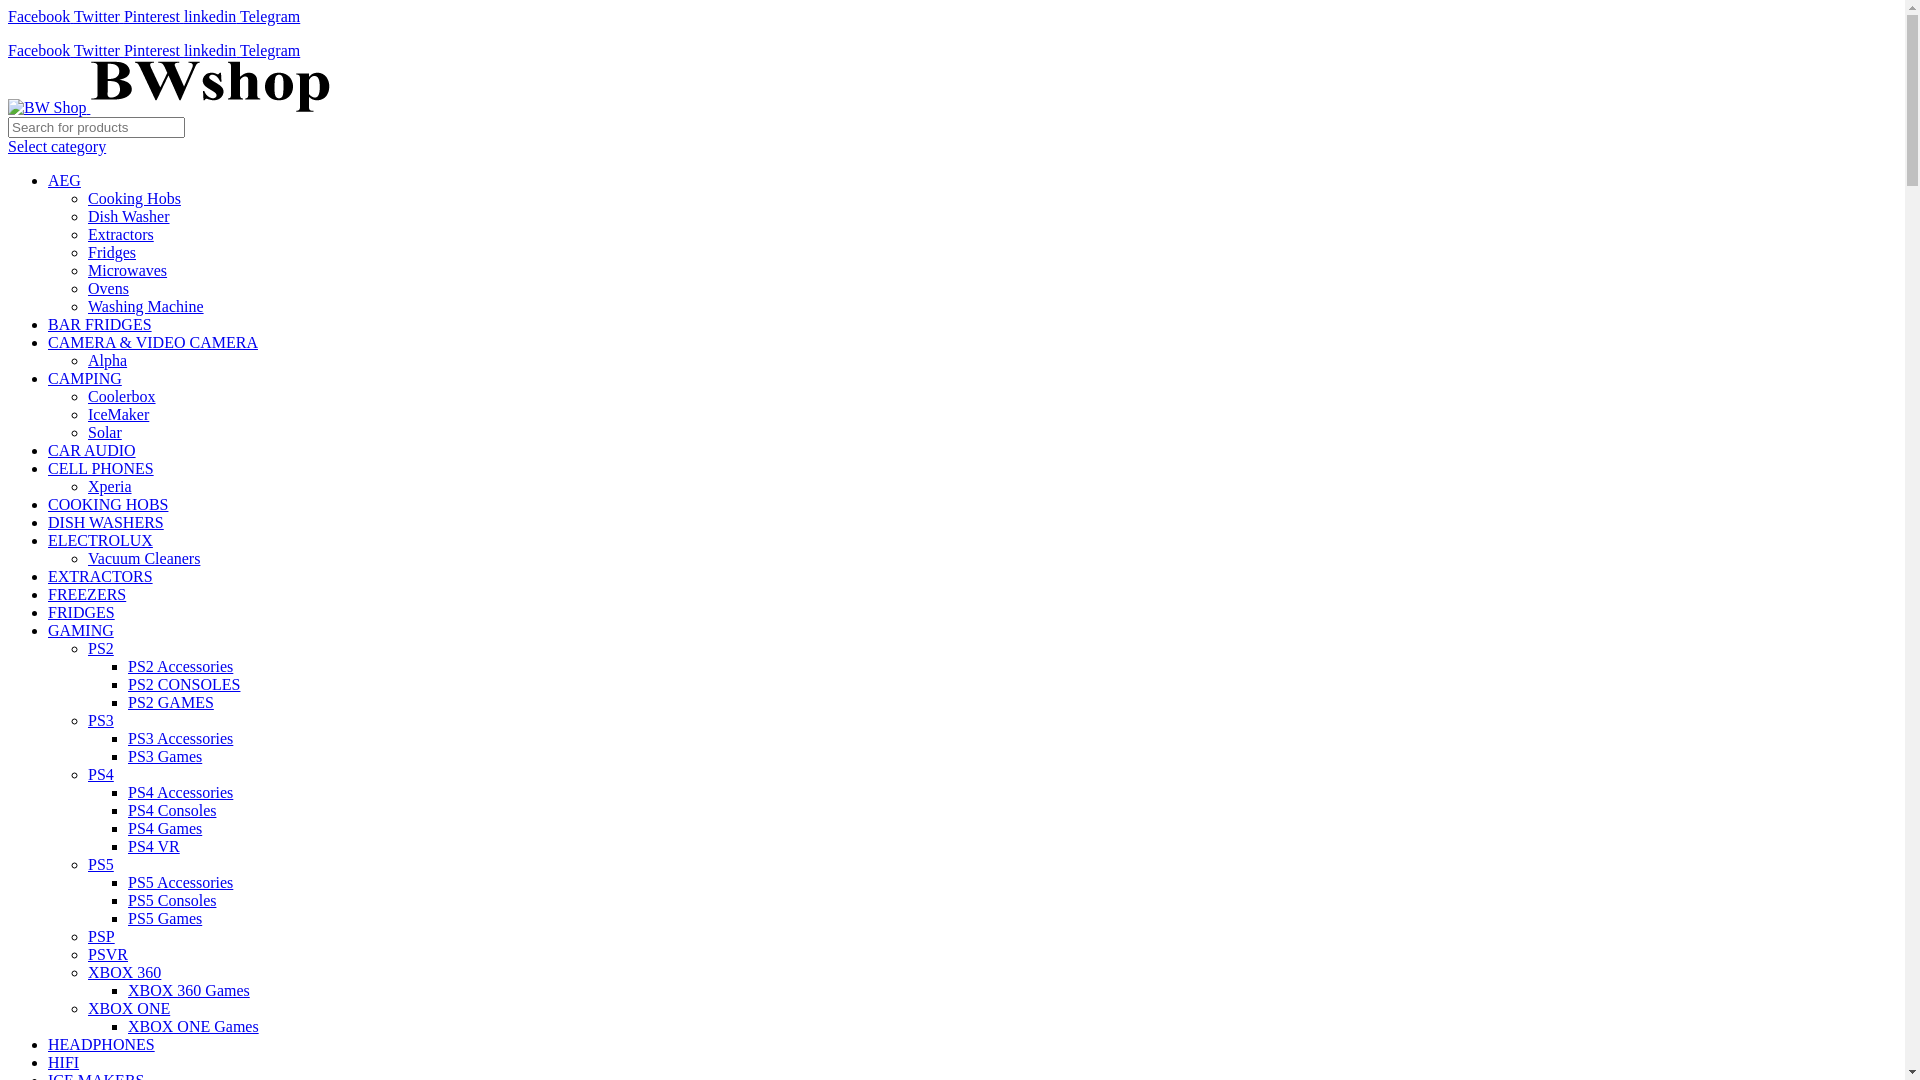 Image resolution: width=1920 pixels, height=1080 pixels. I want to click on FREEZERS, so click(87, 594).